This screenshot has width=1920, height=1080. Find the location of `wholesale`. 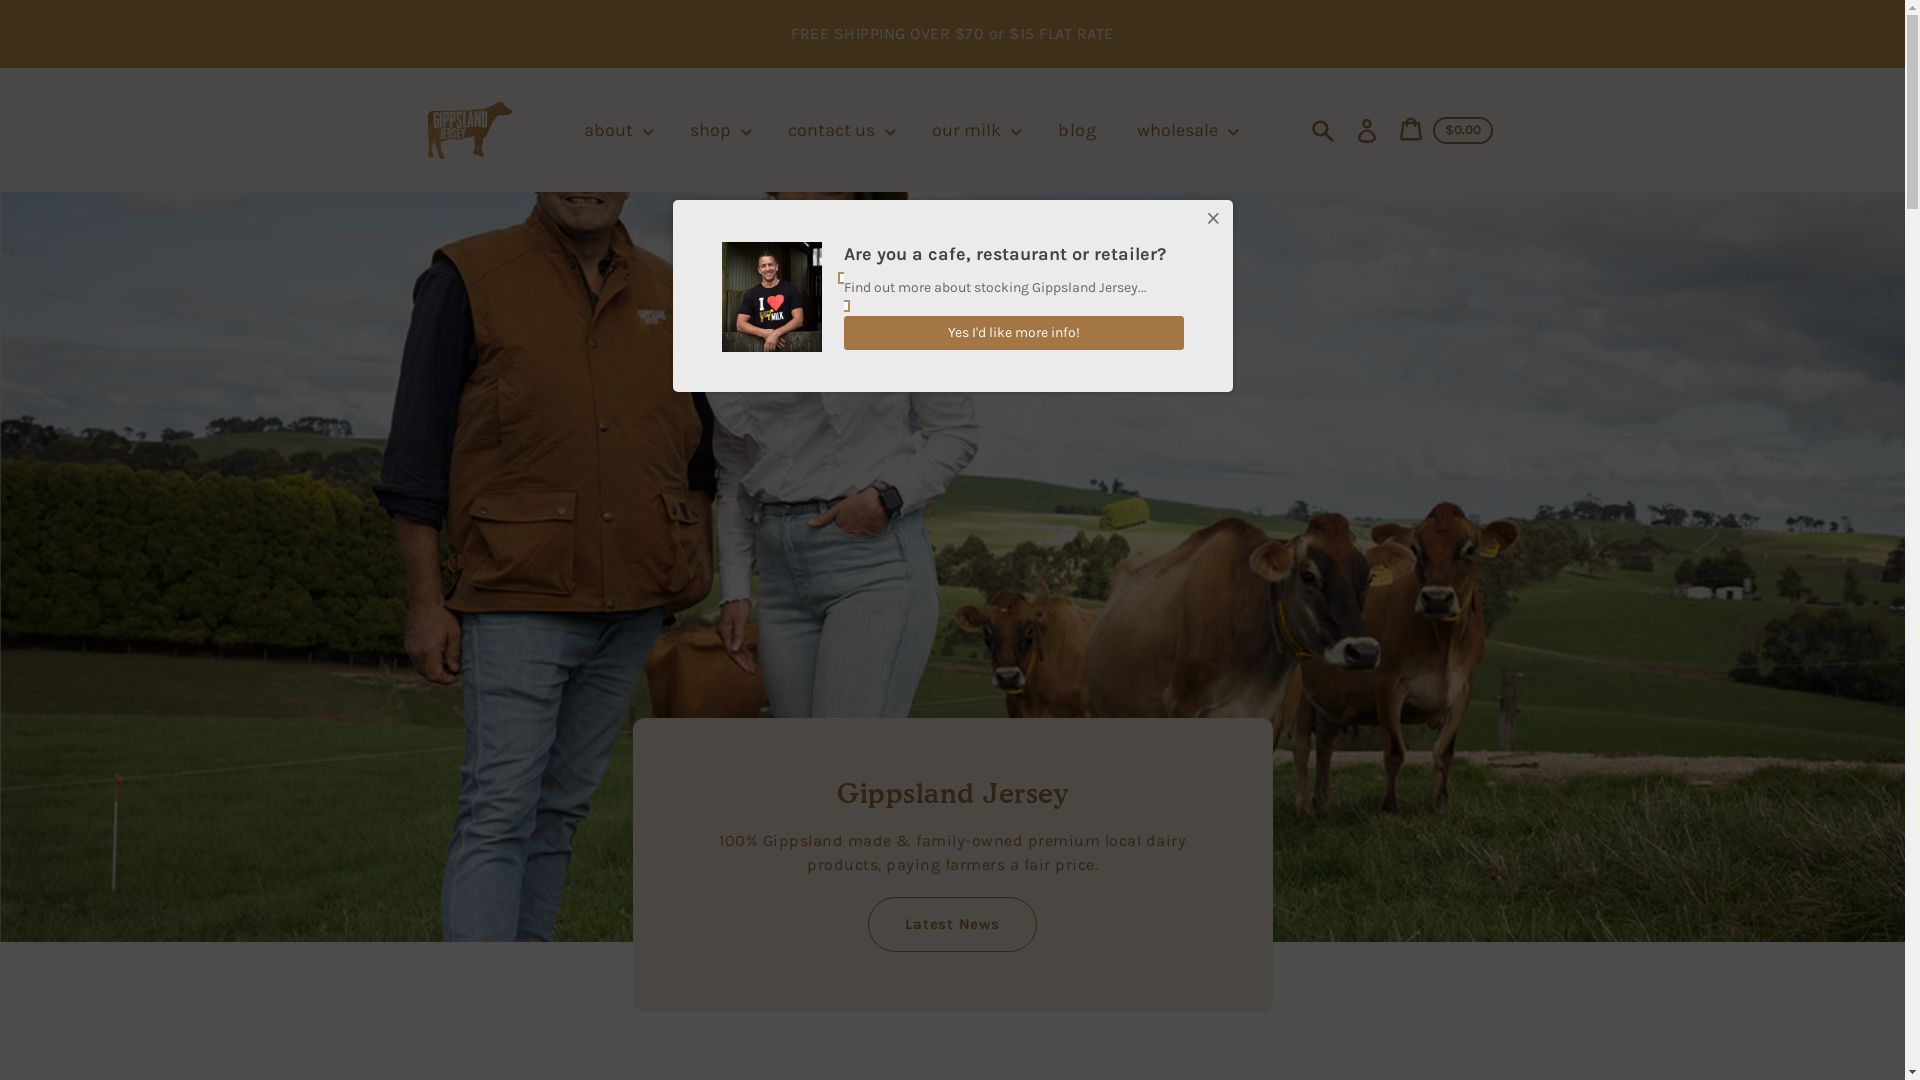

wholesale is located at coordinates (1188, 130).